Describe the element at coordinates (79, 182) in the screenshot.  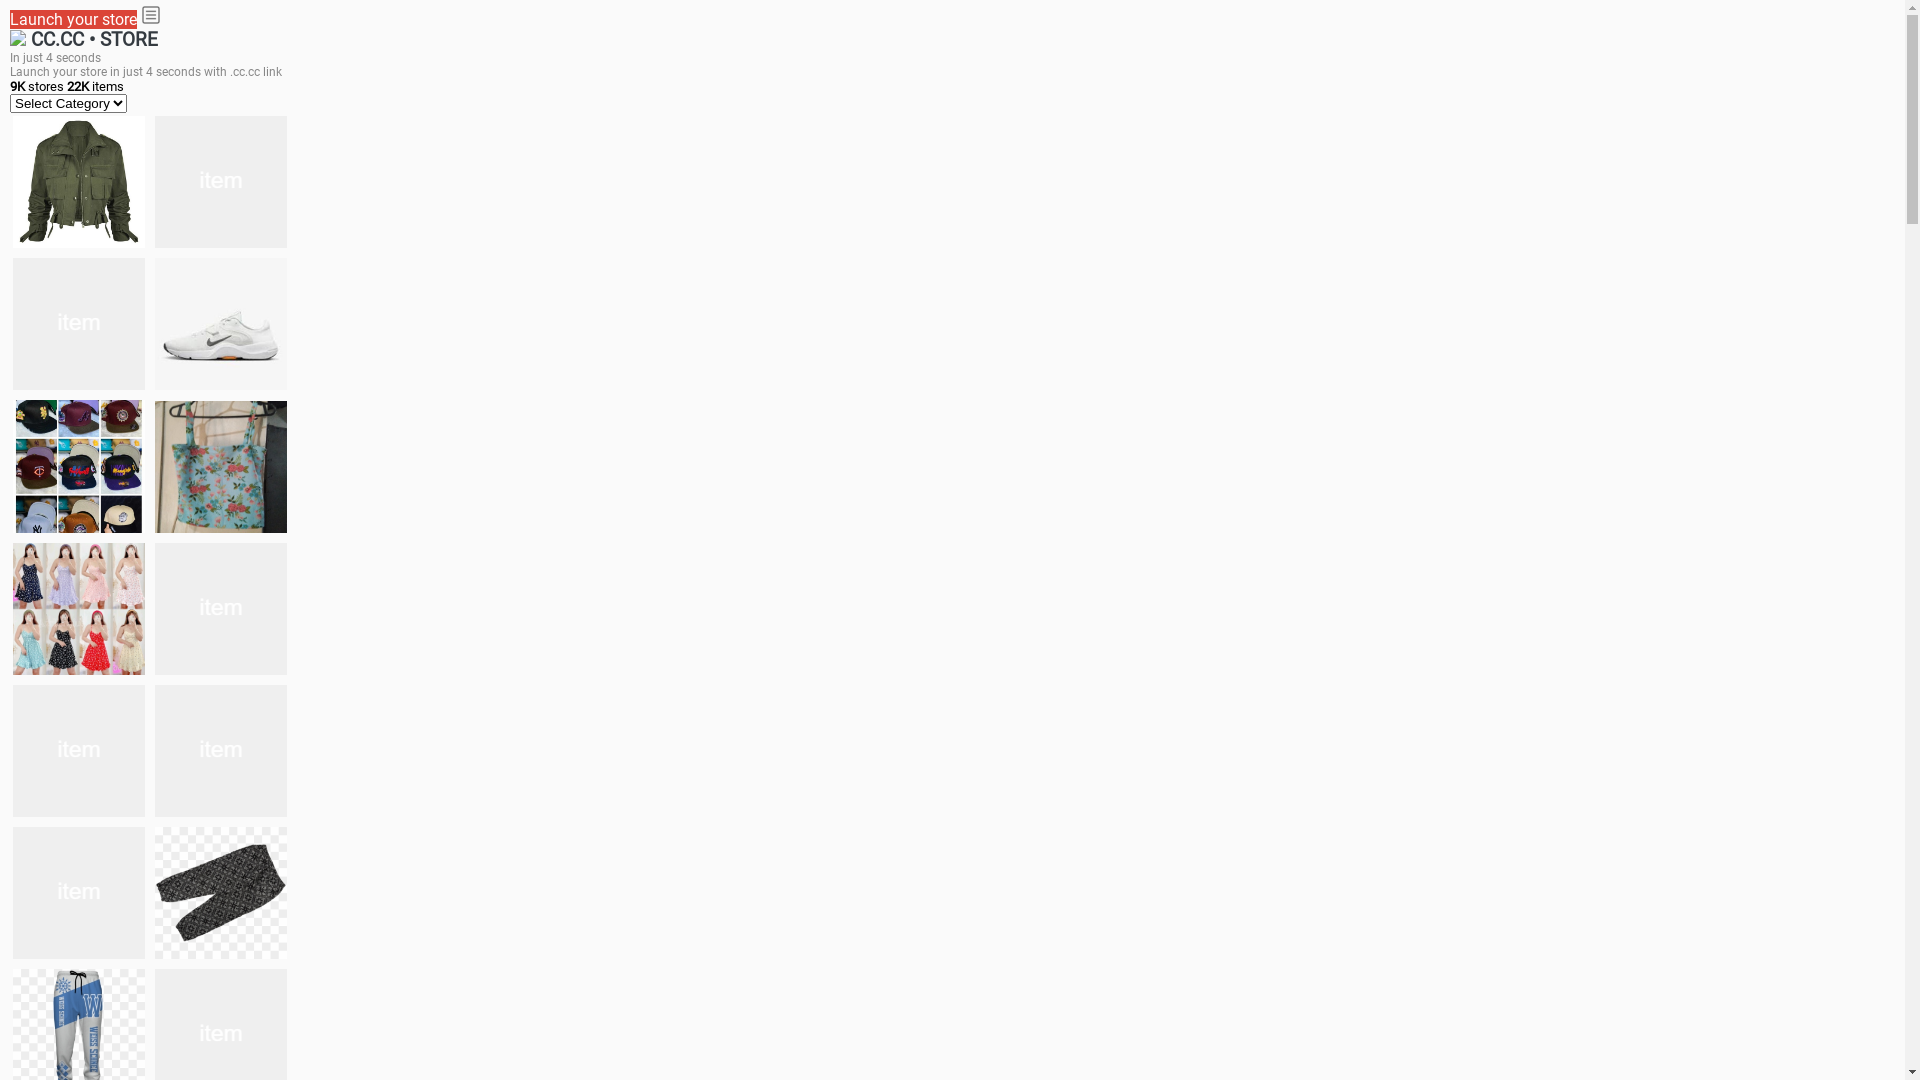
I see `jacket` at that location.